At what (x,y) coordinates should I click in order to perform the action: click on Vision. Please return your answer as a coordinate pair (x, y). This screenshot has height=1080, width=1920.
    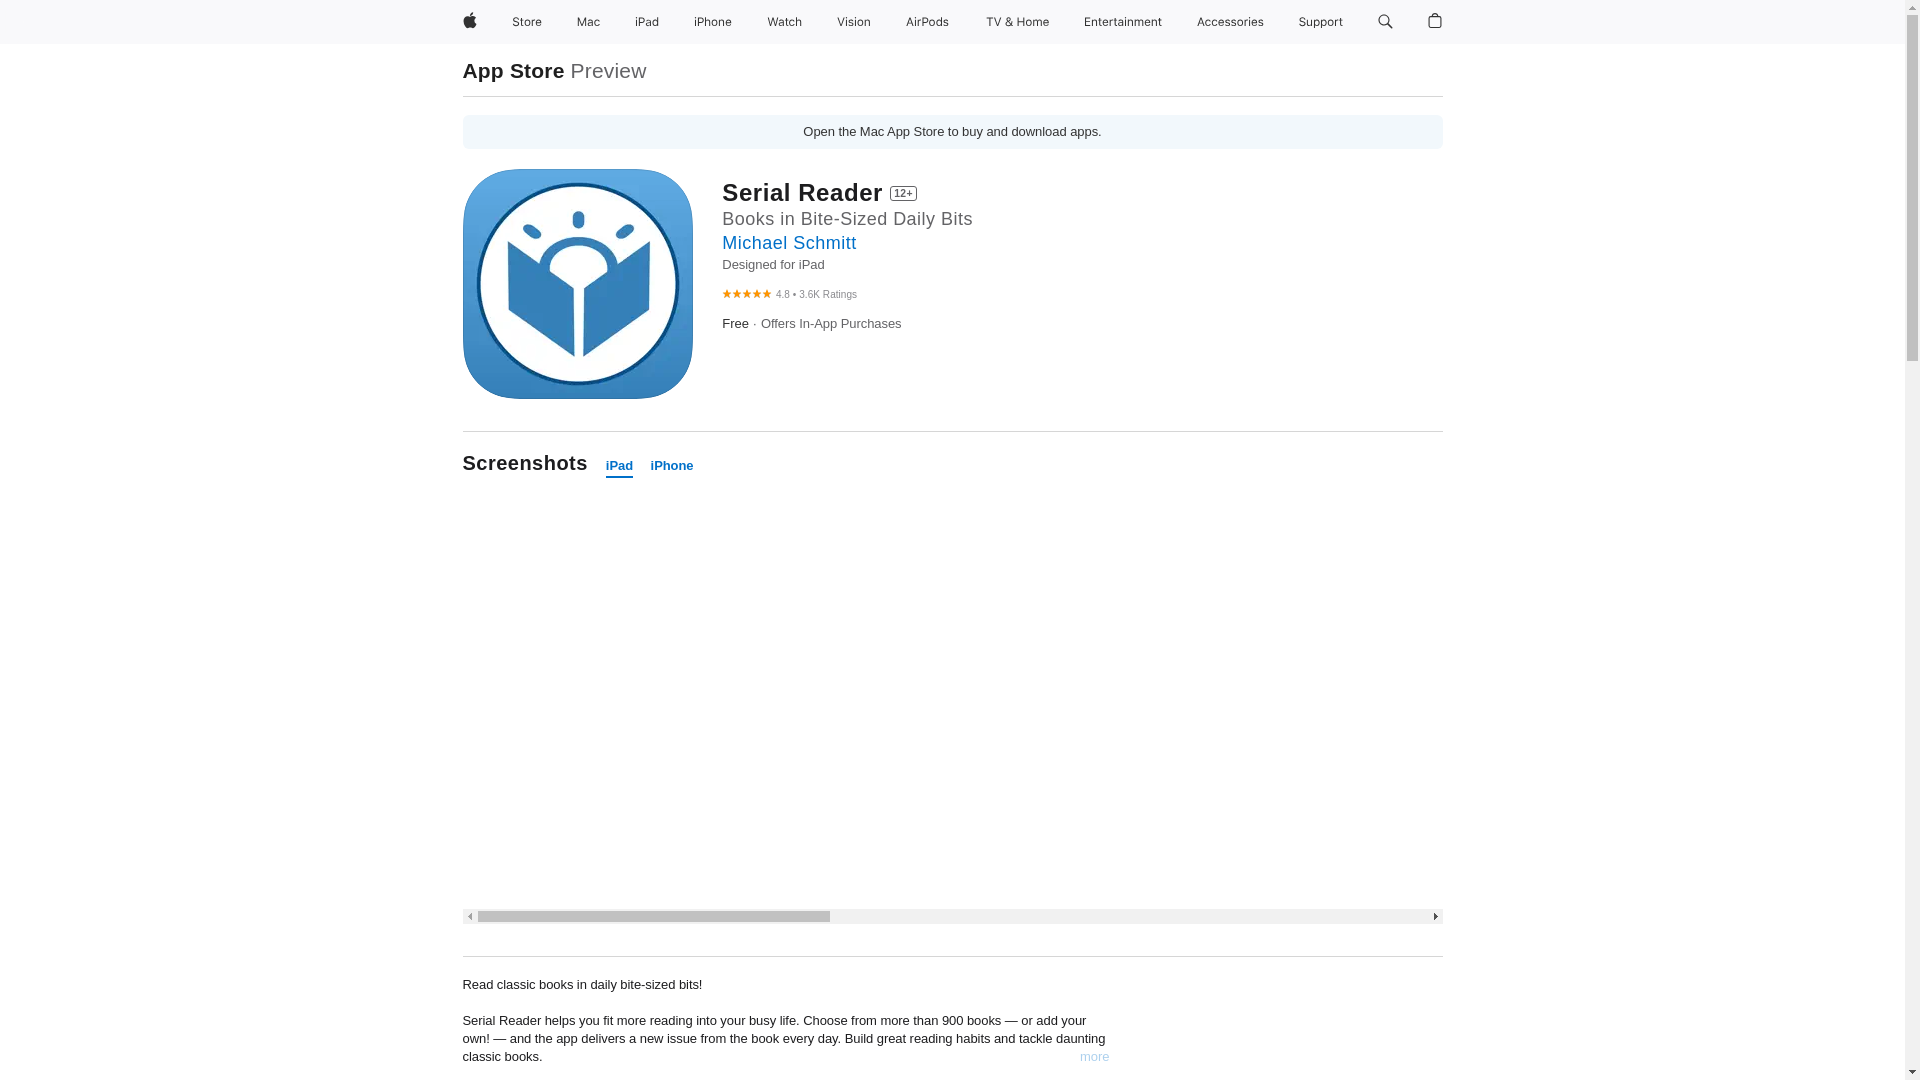
    Looking at the image, I should click on (854, 22).